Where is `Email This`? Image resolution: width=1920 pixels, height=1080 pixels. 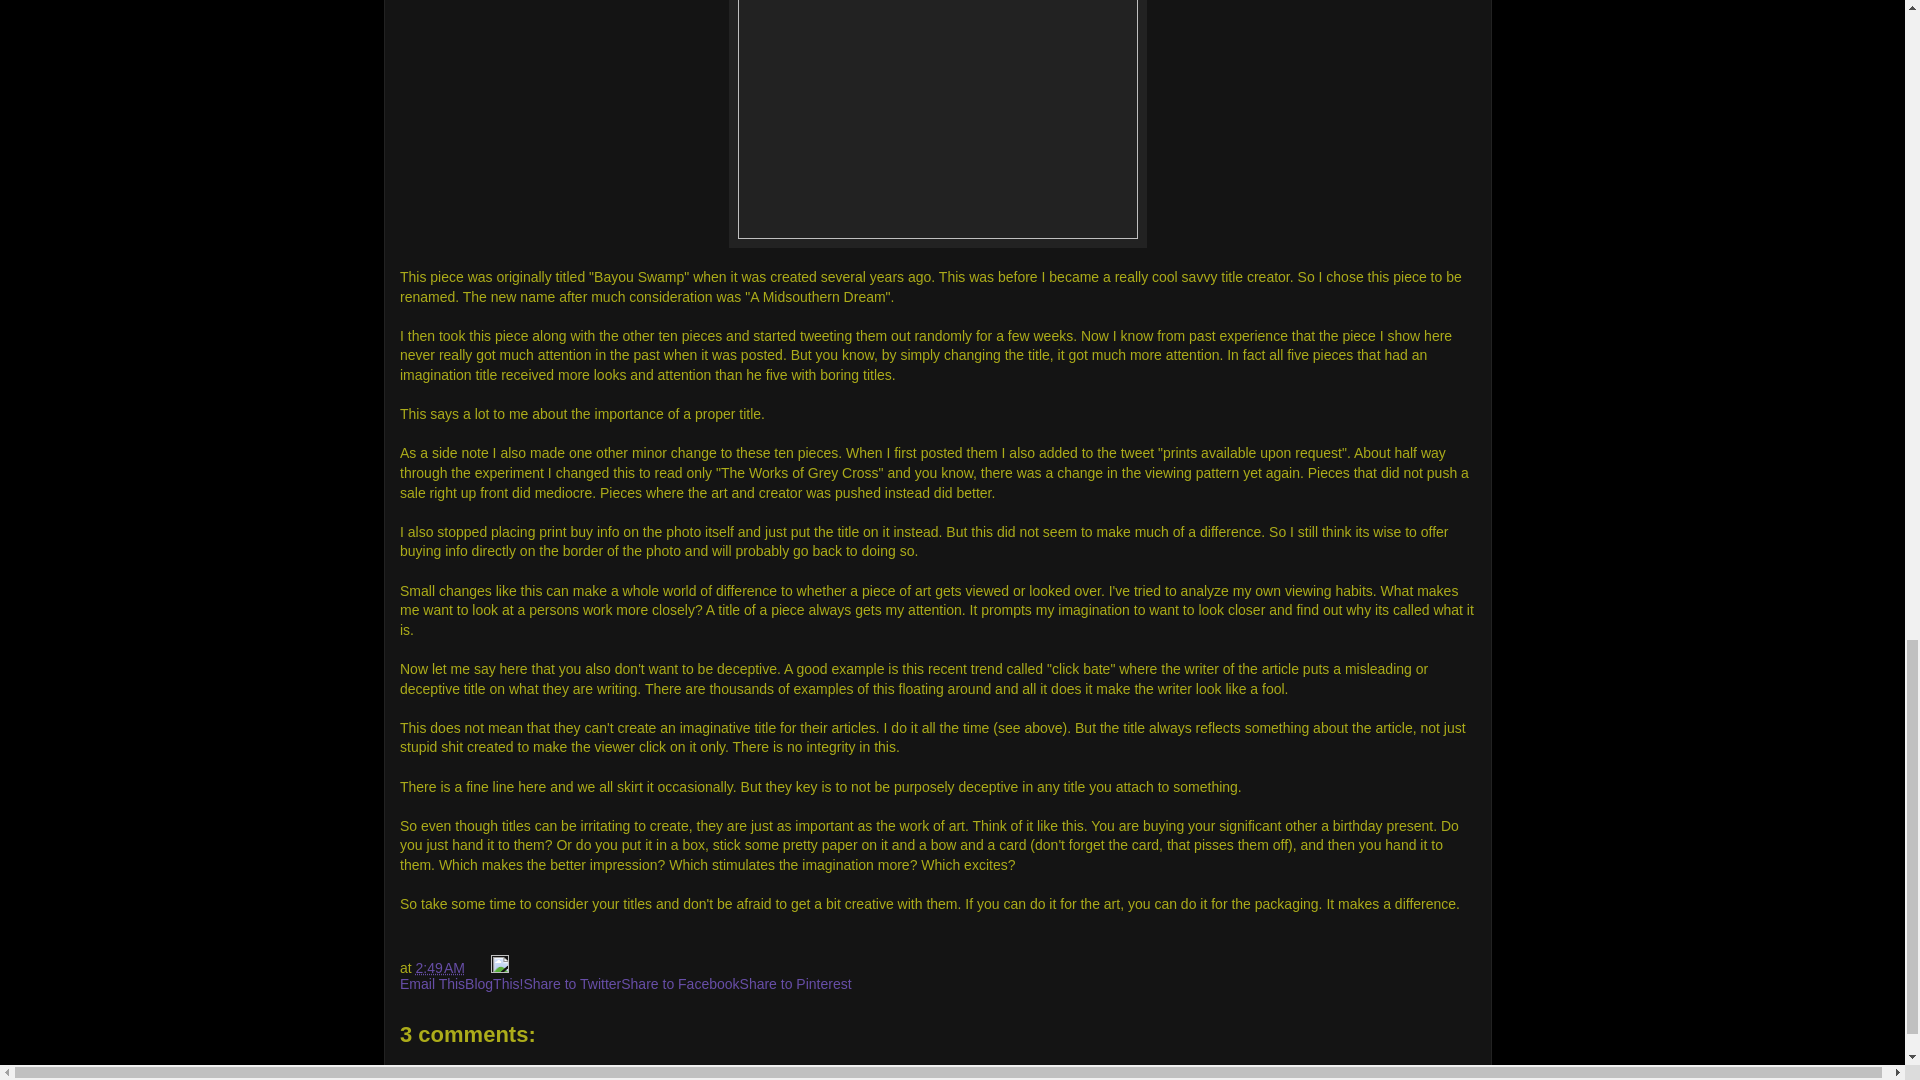 Email This is located at coordinates (432, 984).